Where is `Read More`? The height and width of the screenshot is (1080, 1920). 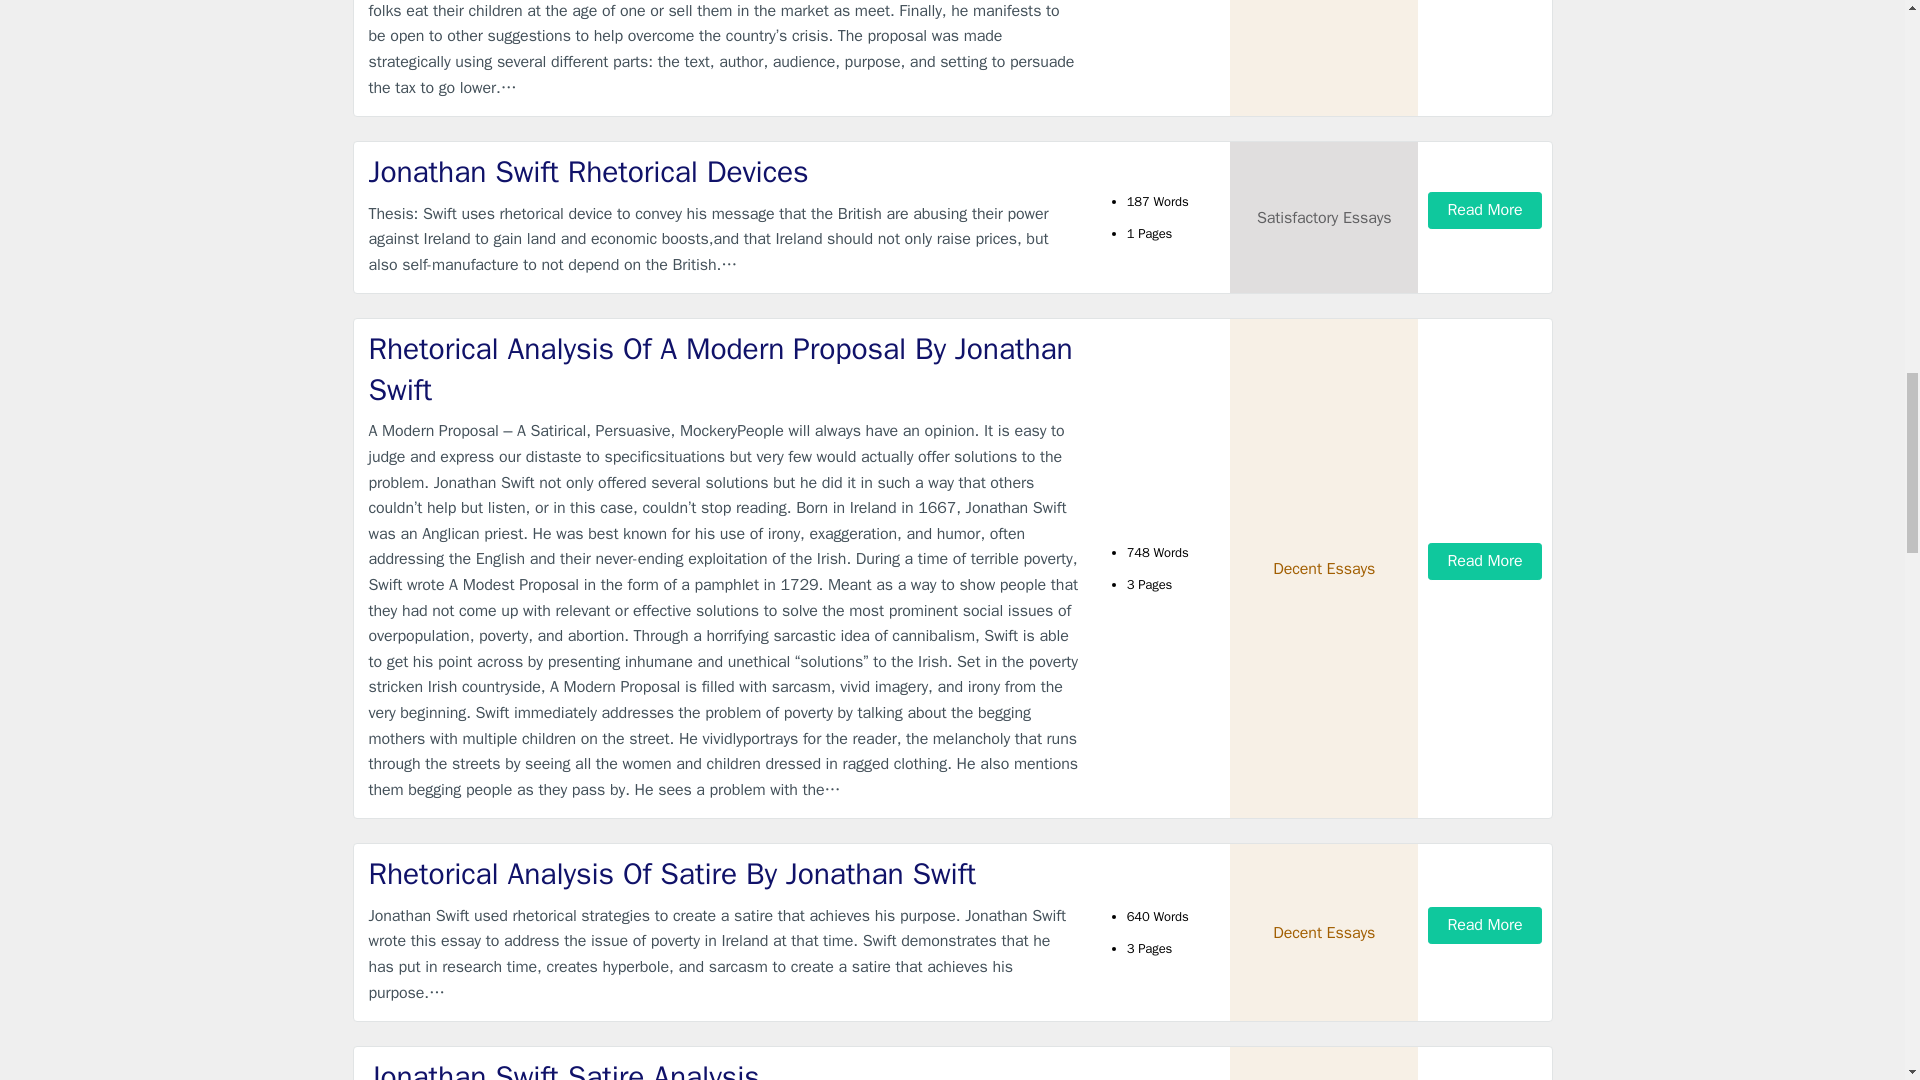 Read More is located at coordinates (1484, 561).